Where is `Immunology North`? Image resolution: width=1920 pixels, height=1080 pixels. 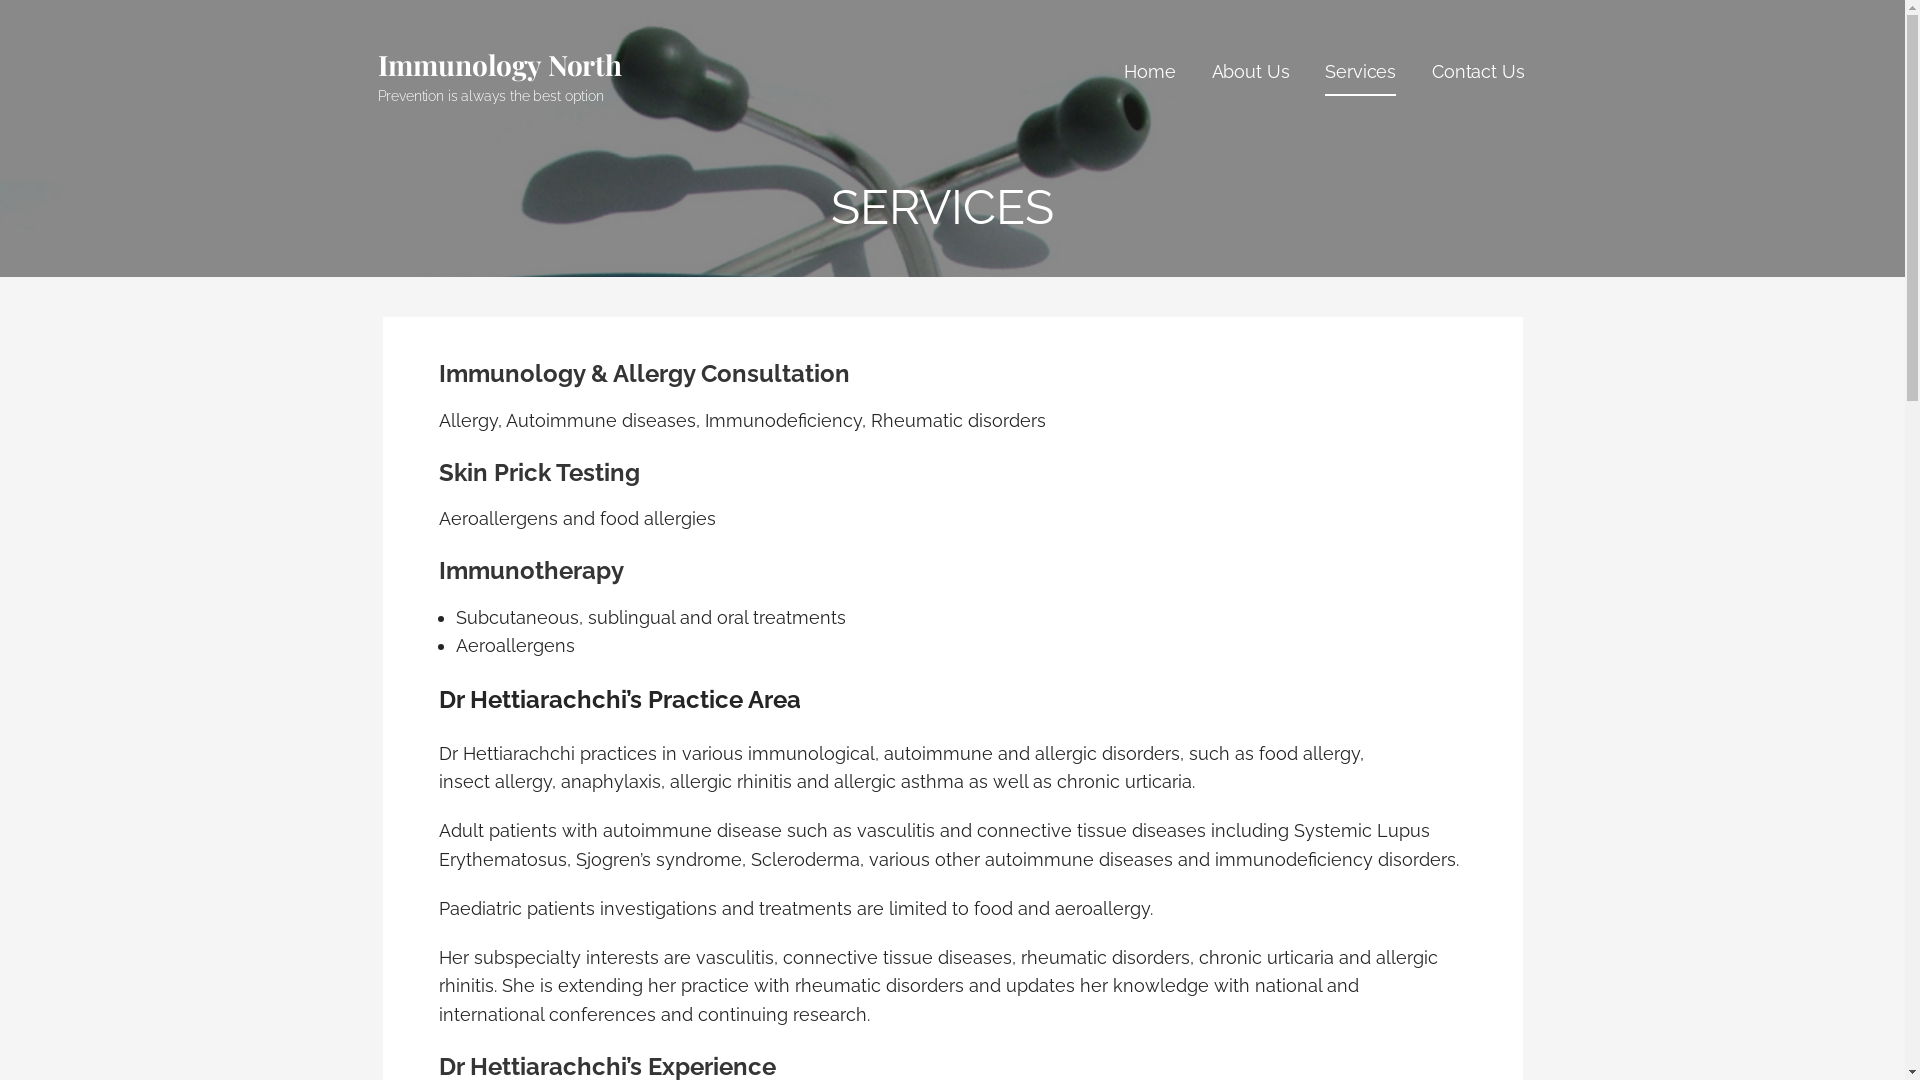
Immunology North is located at coordinates (500, 64).